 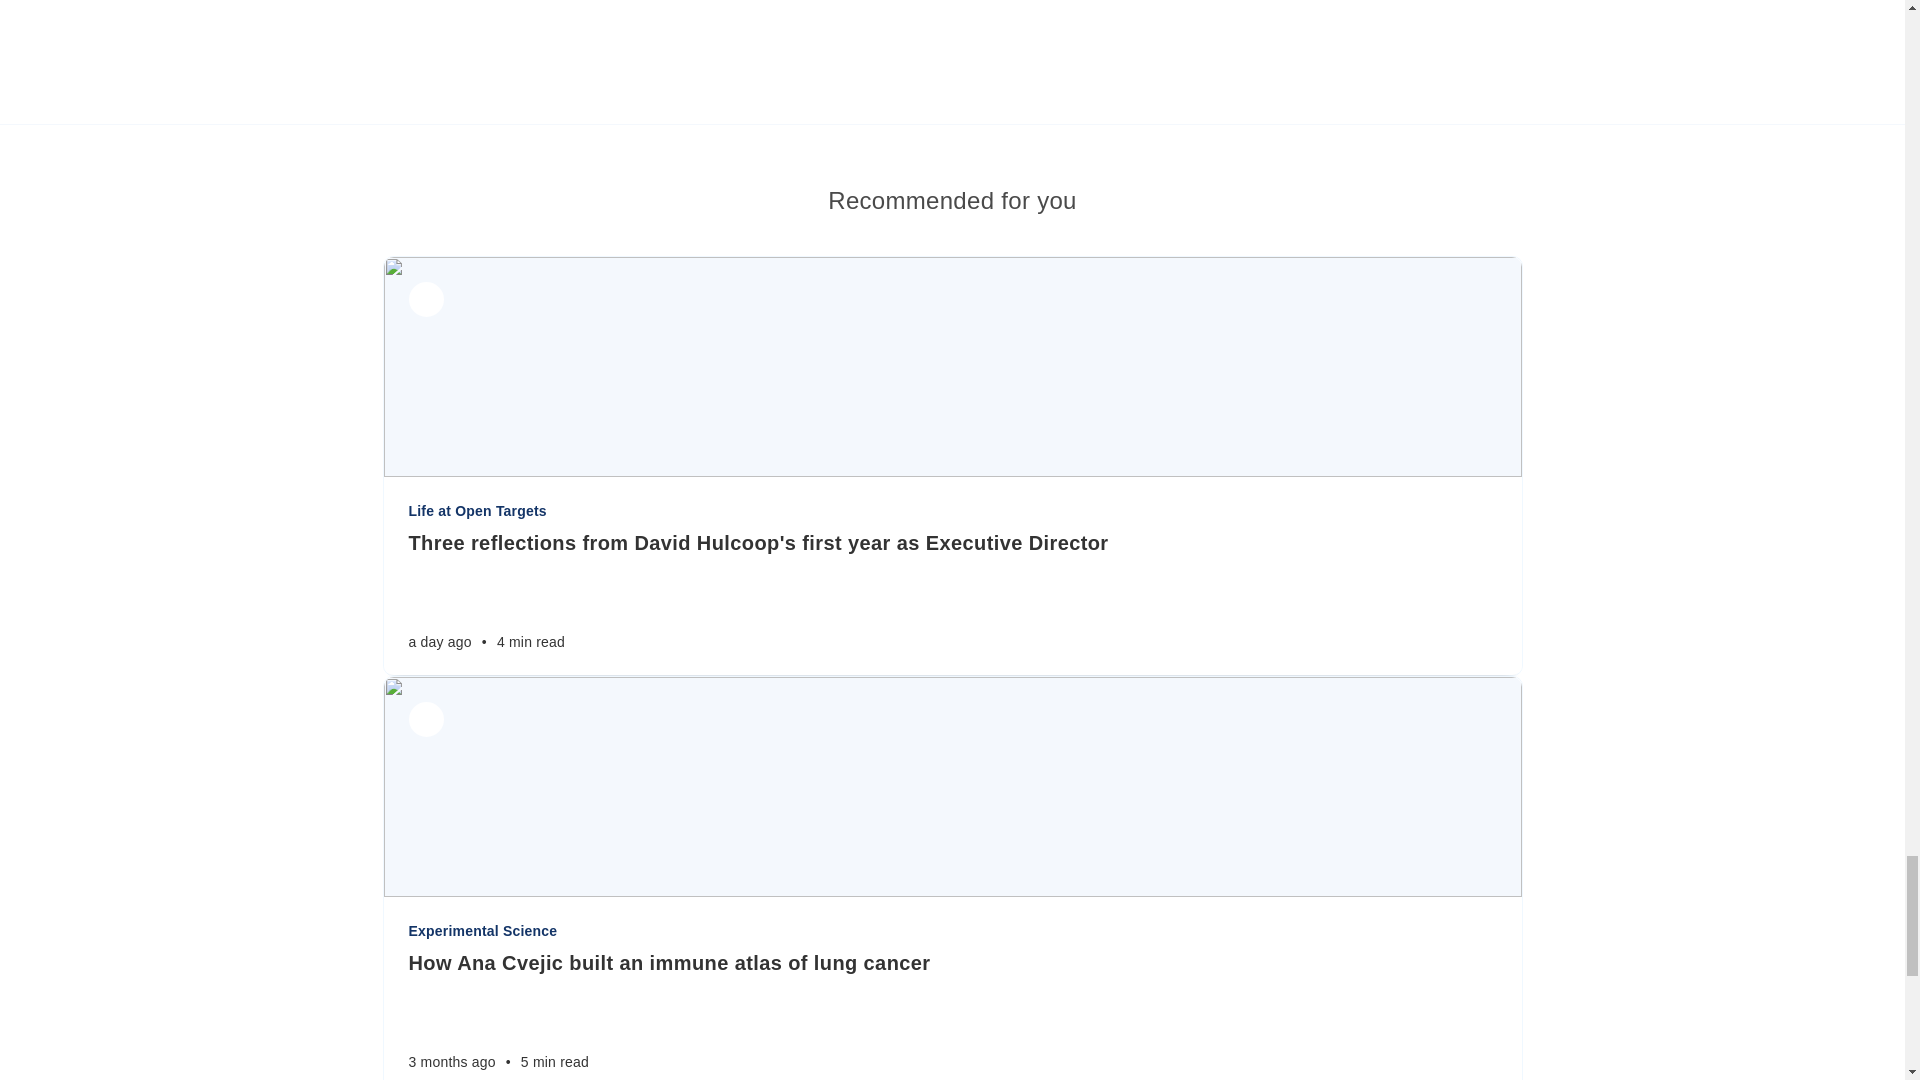 What do you see at coordinates (1017, 4) in the screenshot?
I see `Helena Cornu` at bounding box center [1017, 4].